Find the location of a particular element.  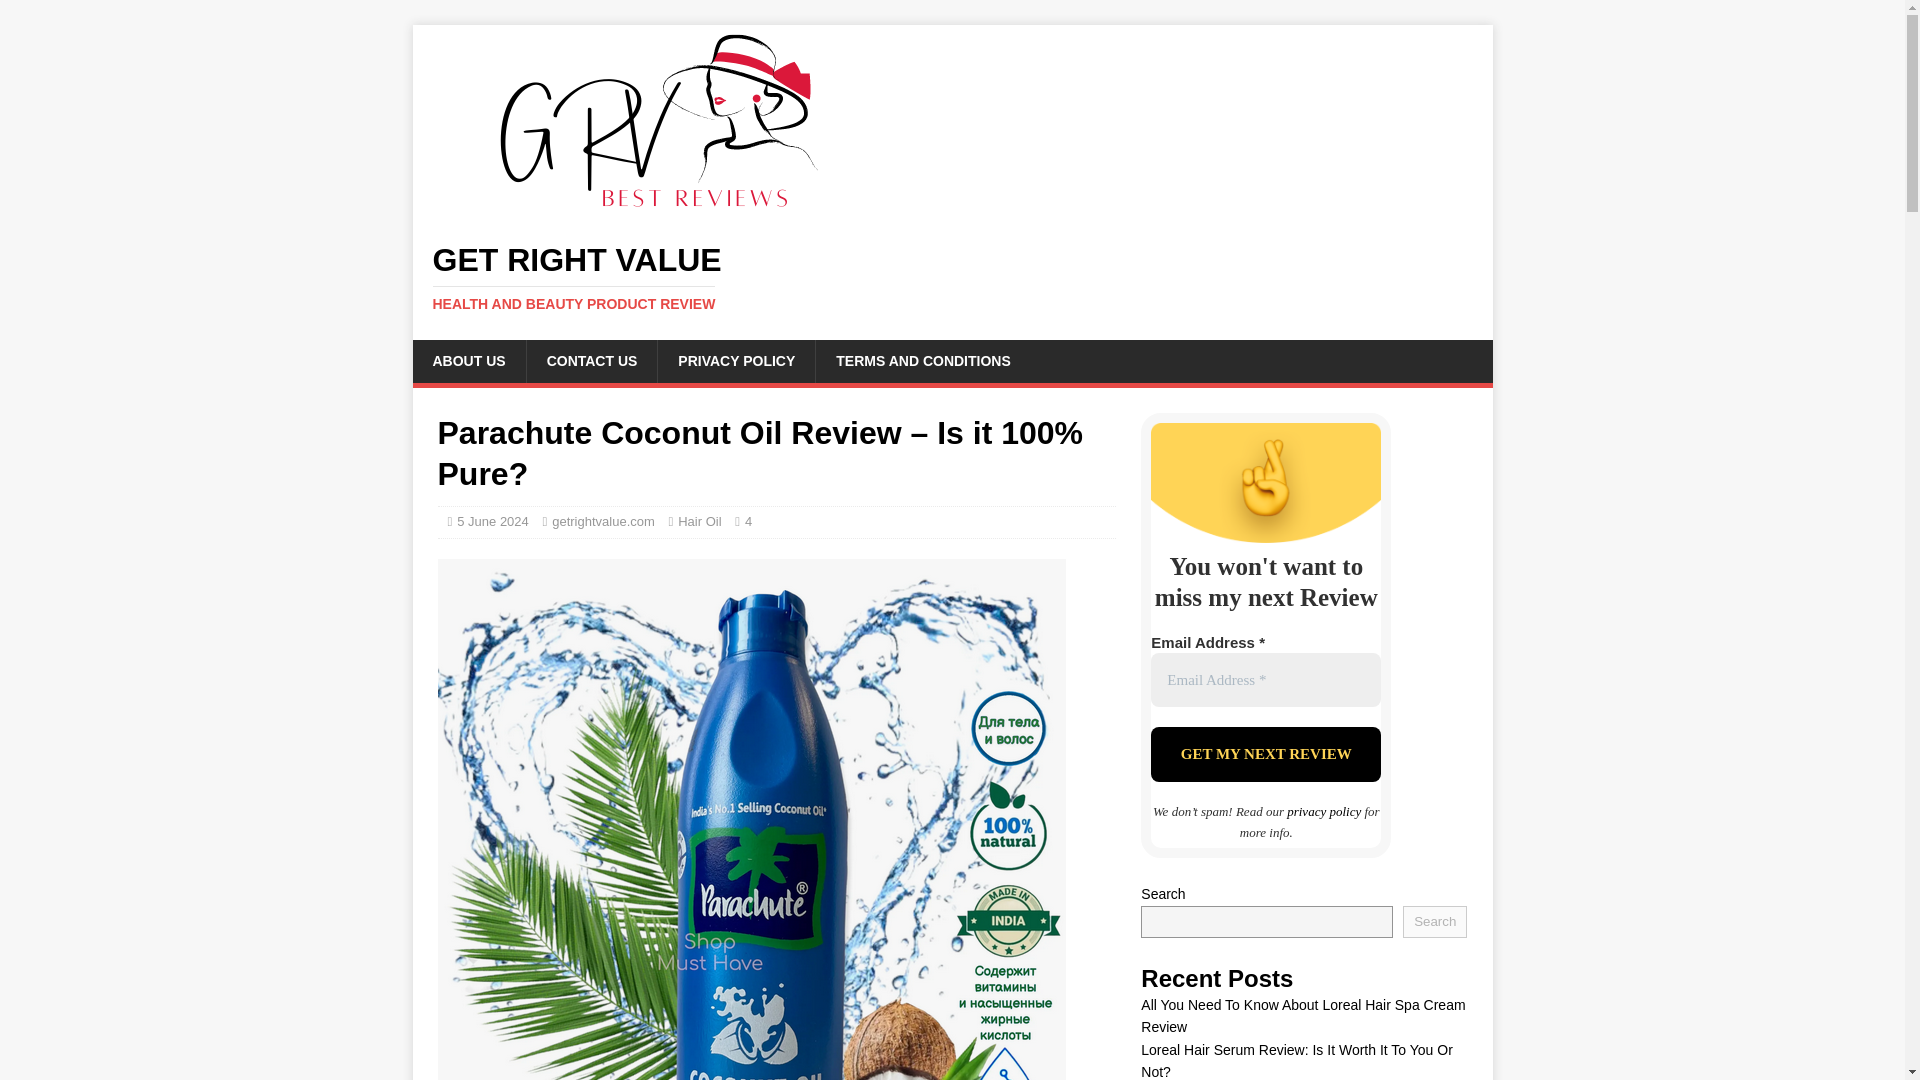

PRIVACY POLICY is located at coordinates (735, 361).